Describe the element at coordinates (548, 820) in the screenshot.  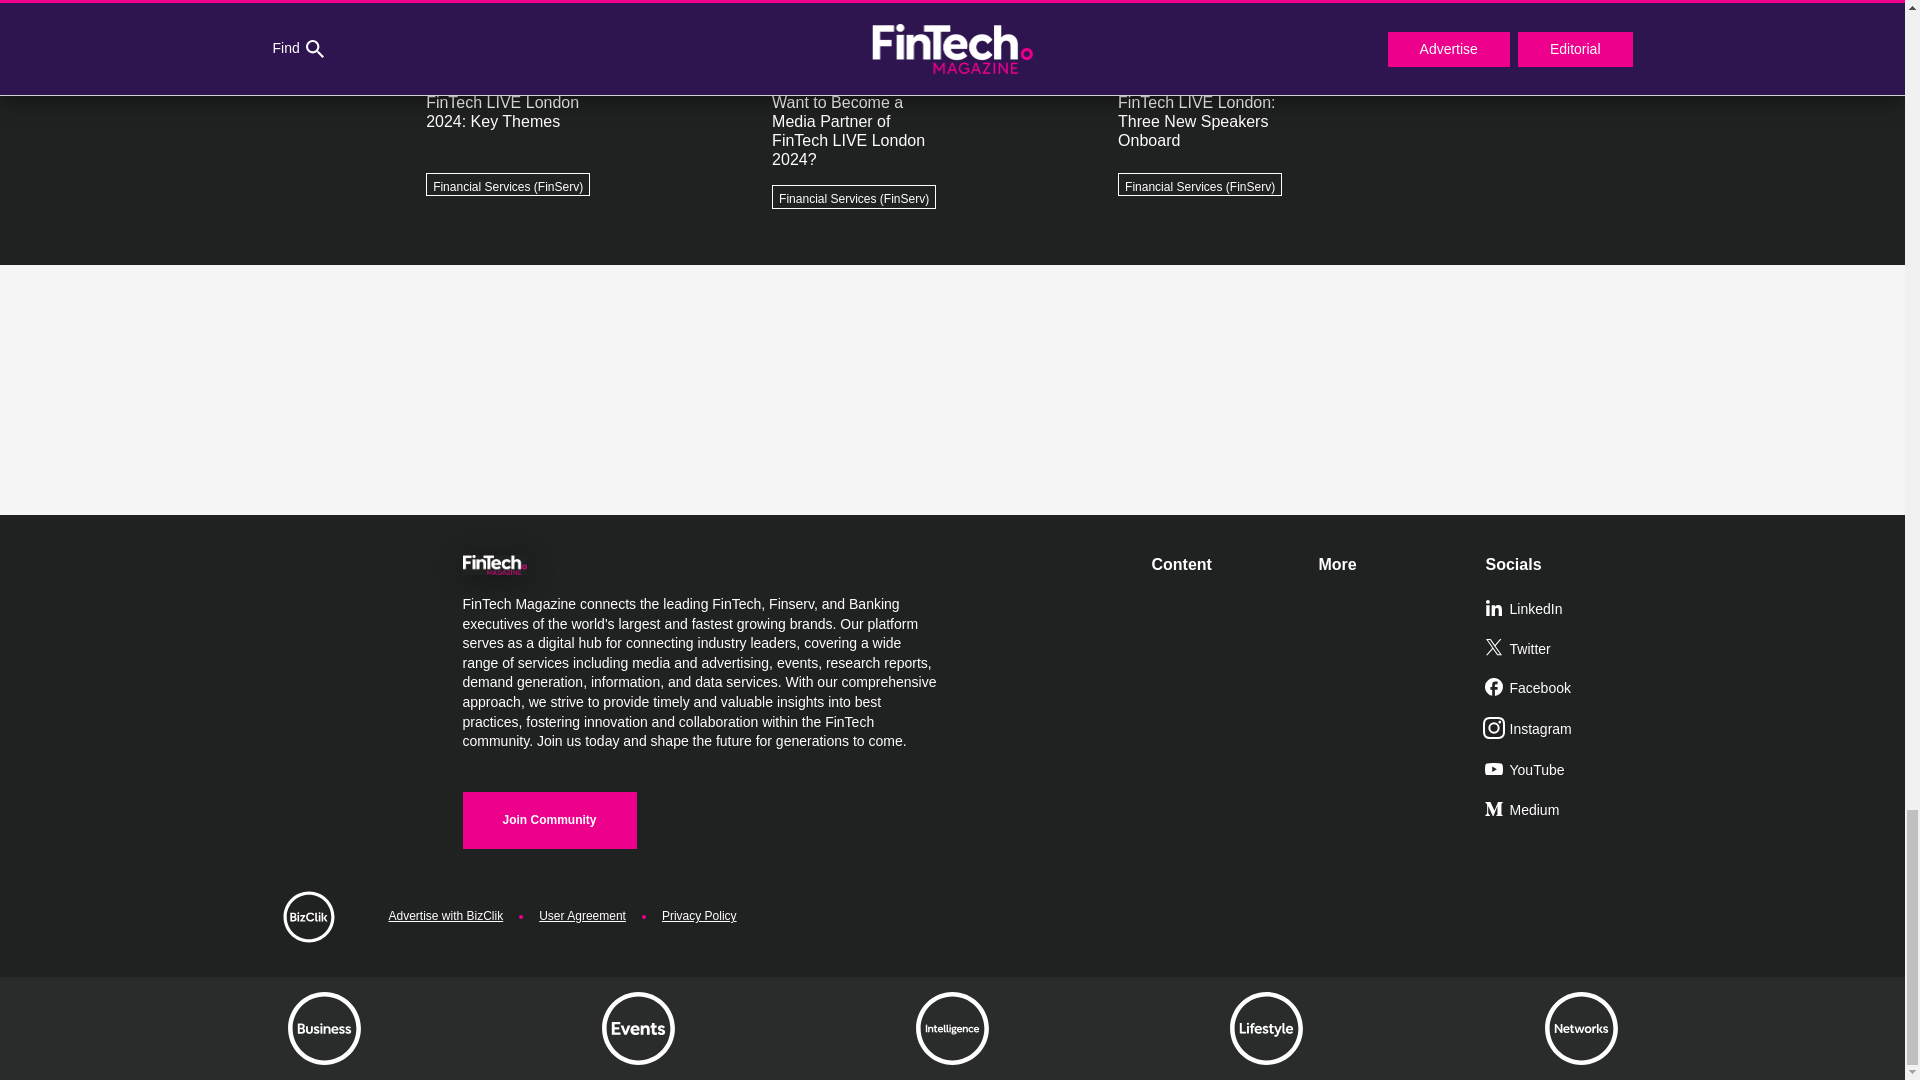
I see `Join Community` at that location.